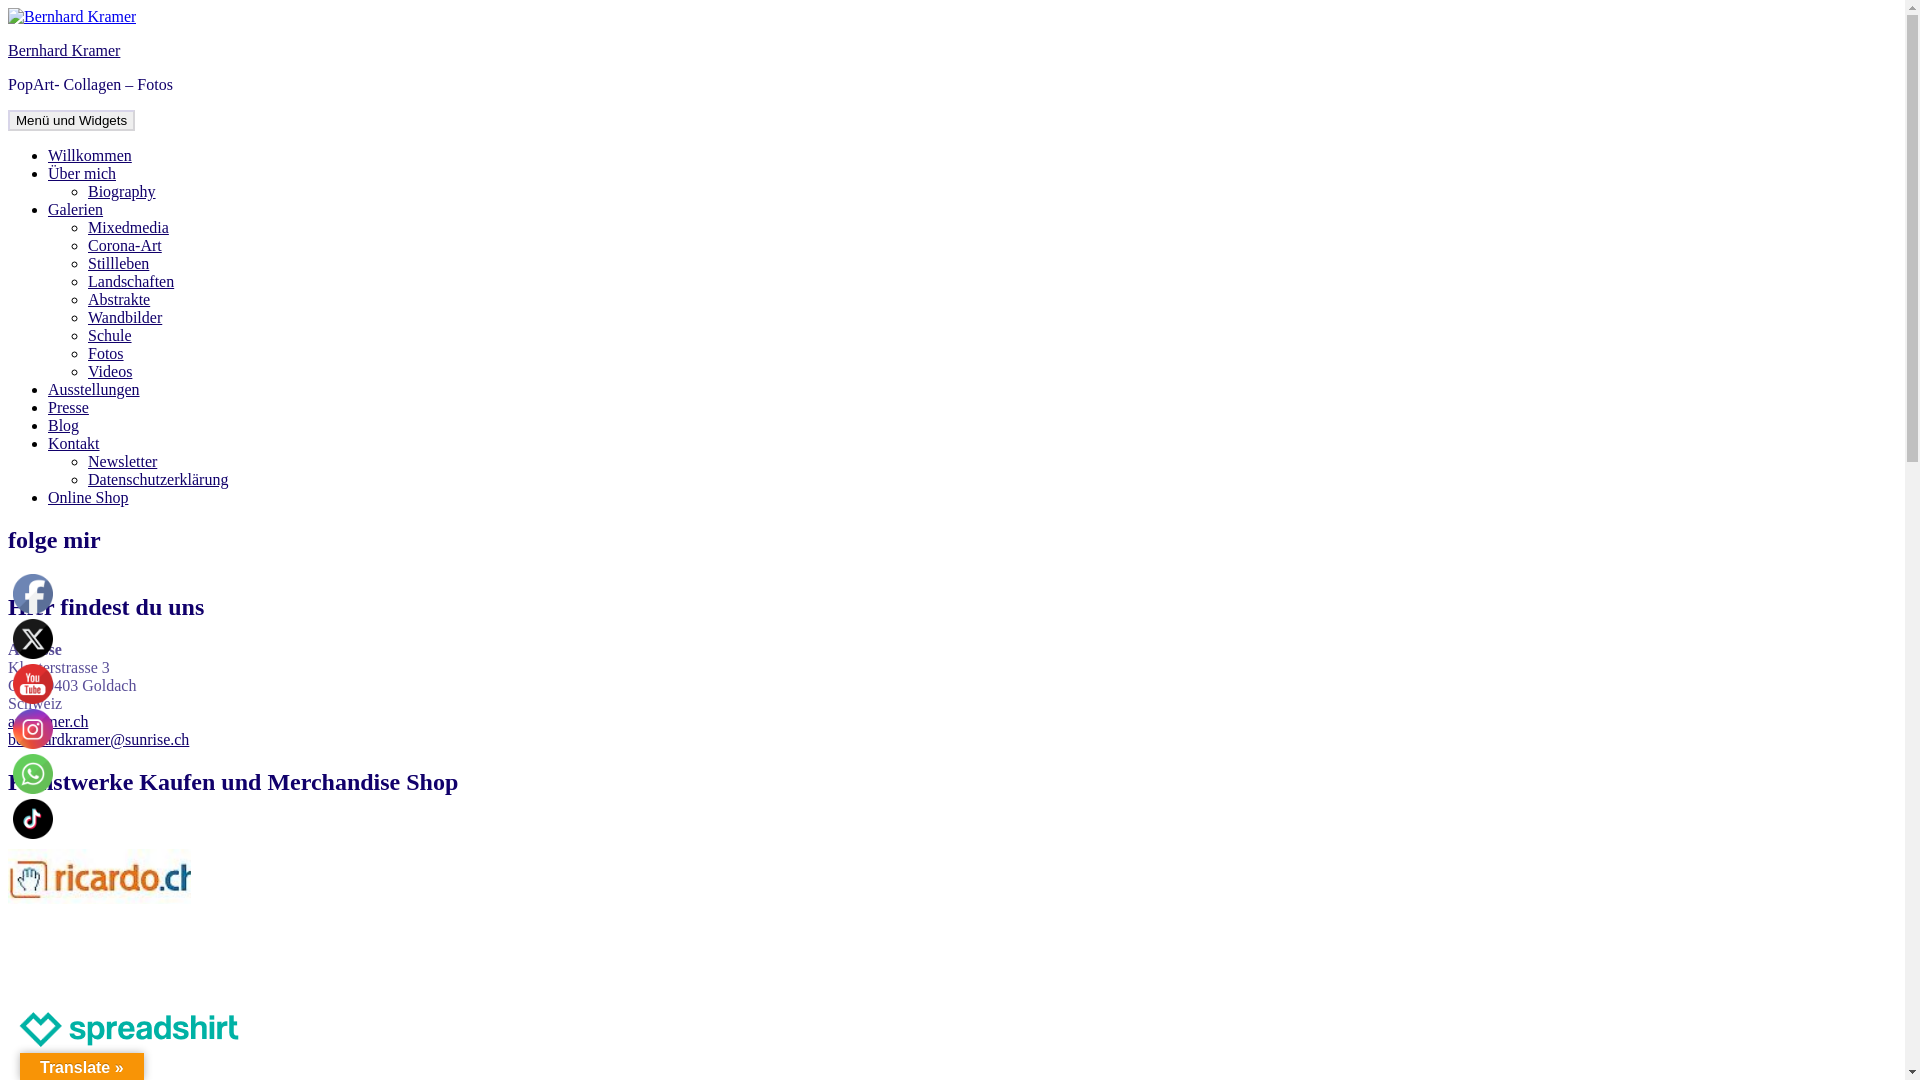 The image size is (1920, 1080). What do you see at coordinates (122, 192) in the screenshot?
I see `Biography` at bounding box center [122, 192].